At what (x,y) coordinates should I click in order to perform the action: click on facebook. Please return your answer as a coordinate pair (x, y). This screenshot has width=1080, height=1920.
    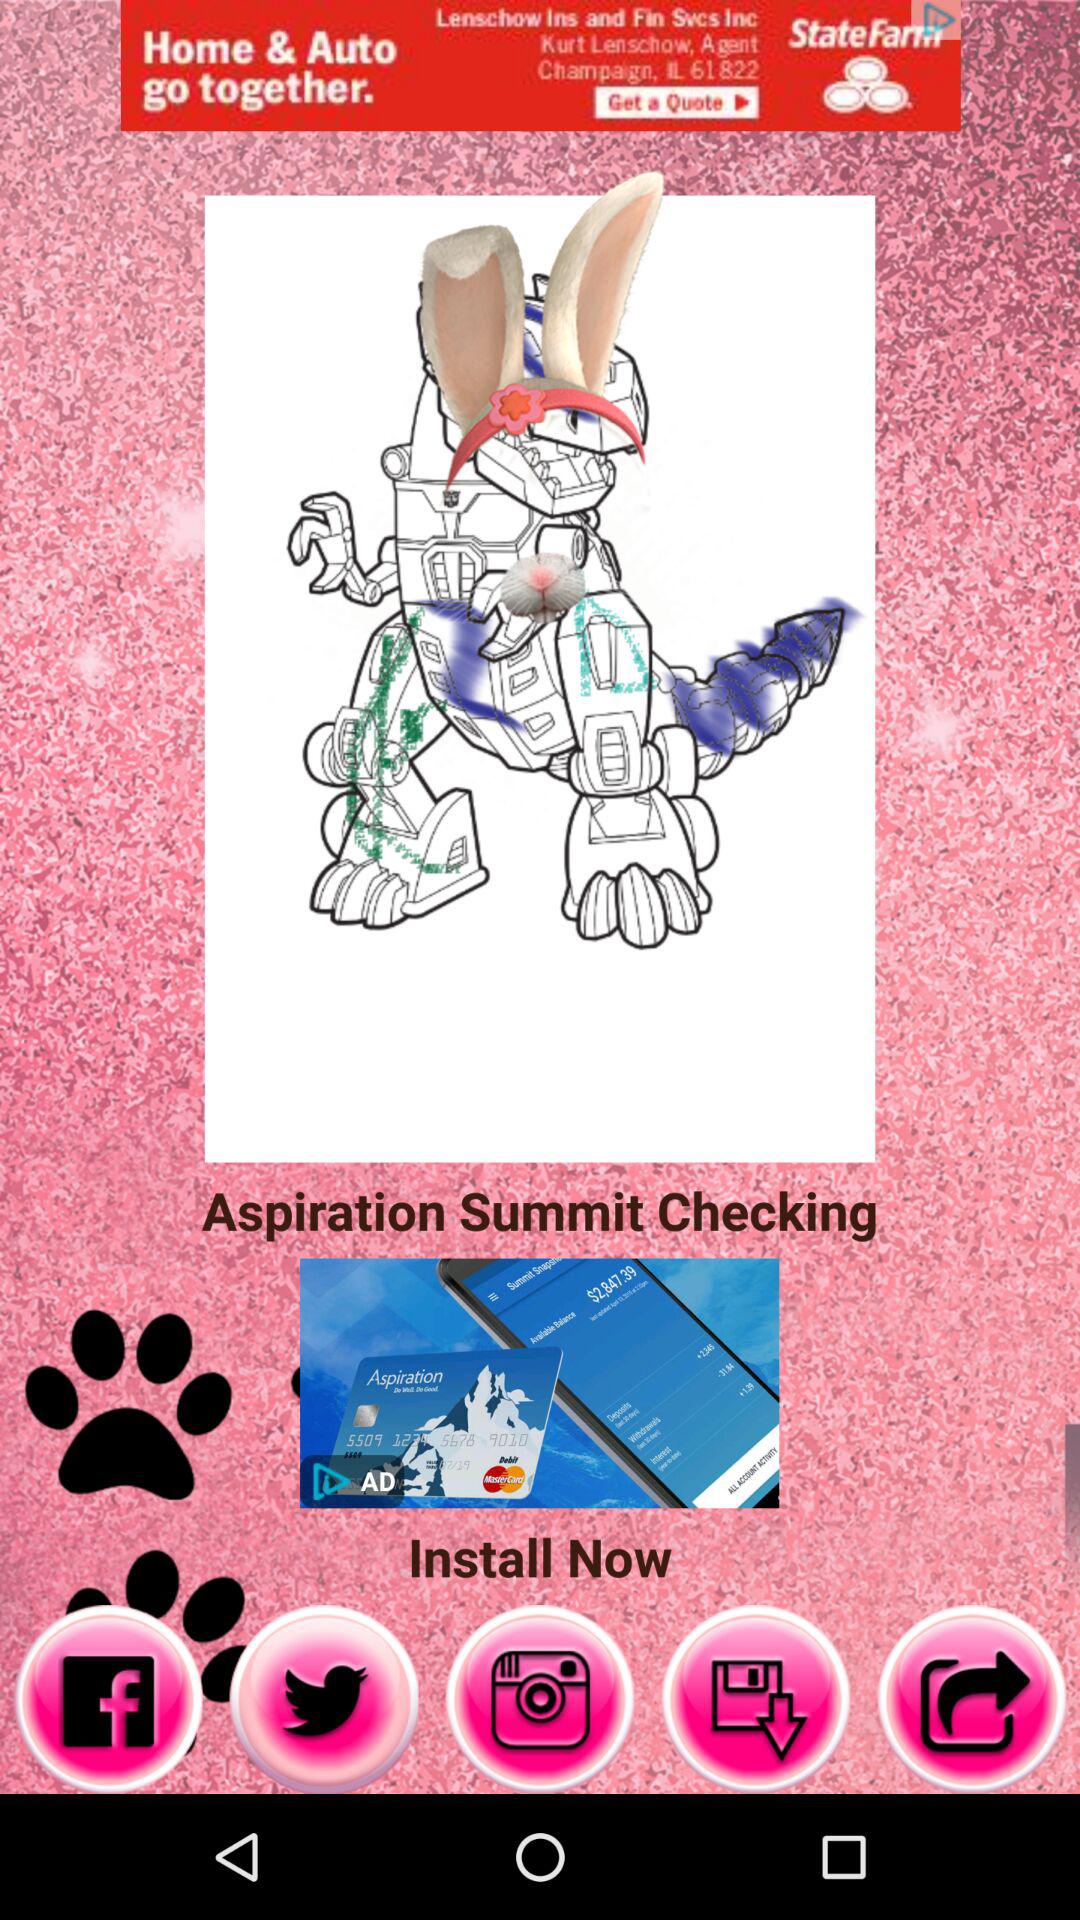
    Looking at the image, I should click on (108, 1700).